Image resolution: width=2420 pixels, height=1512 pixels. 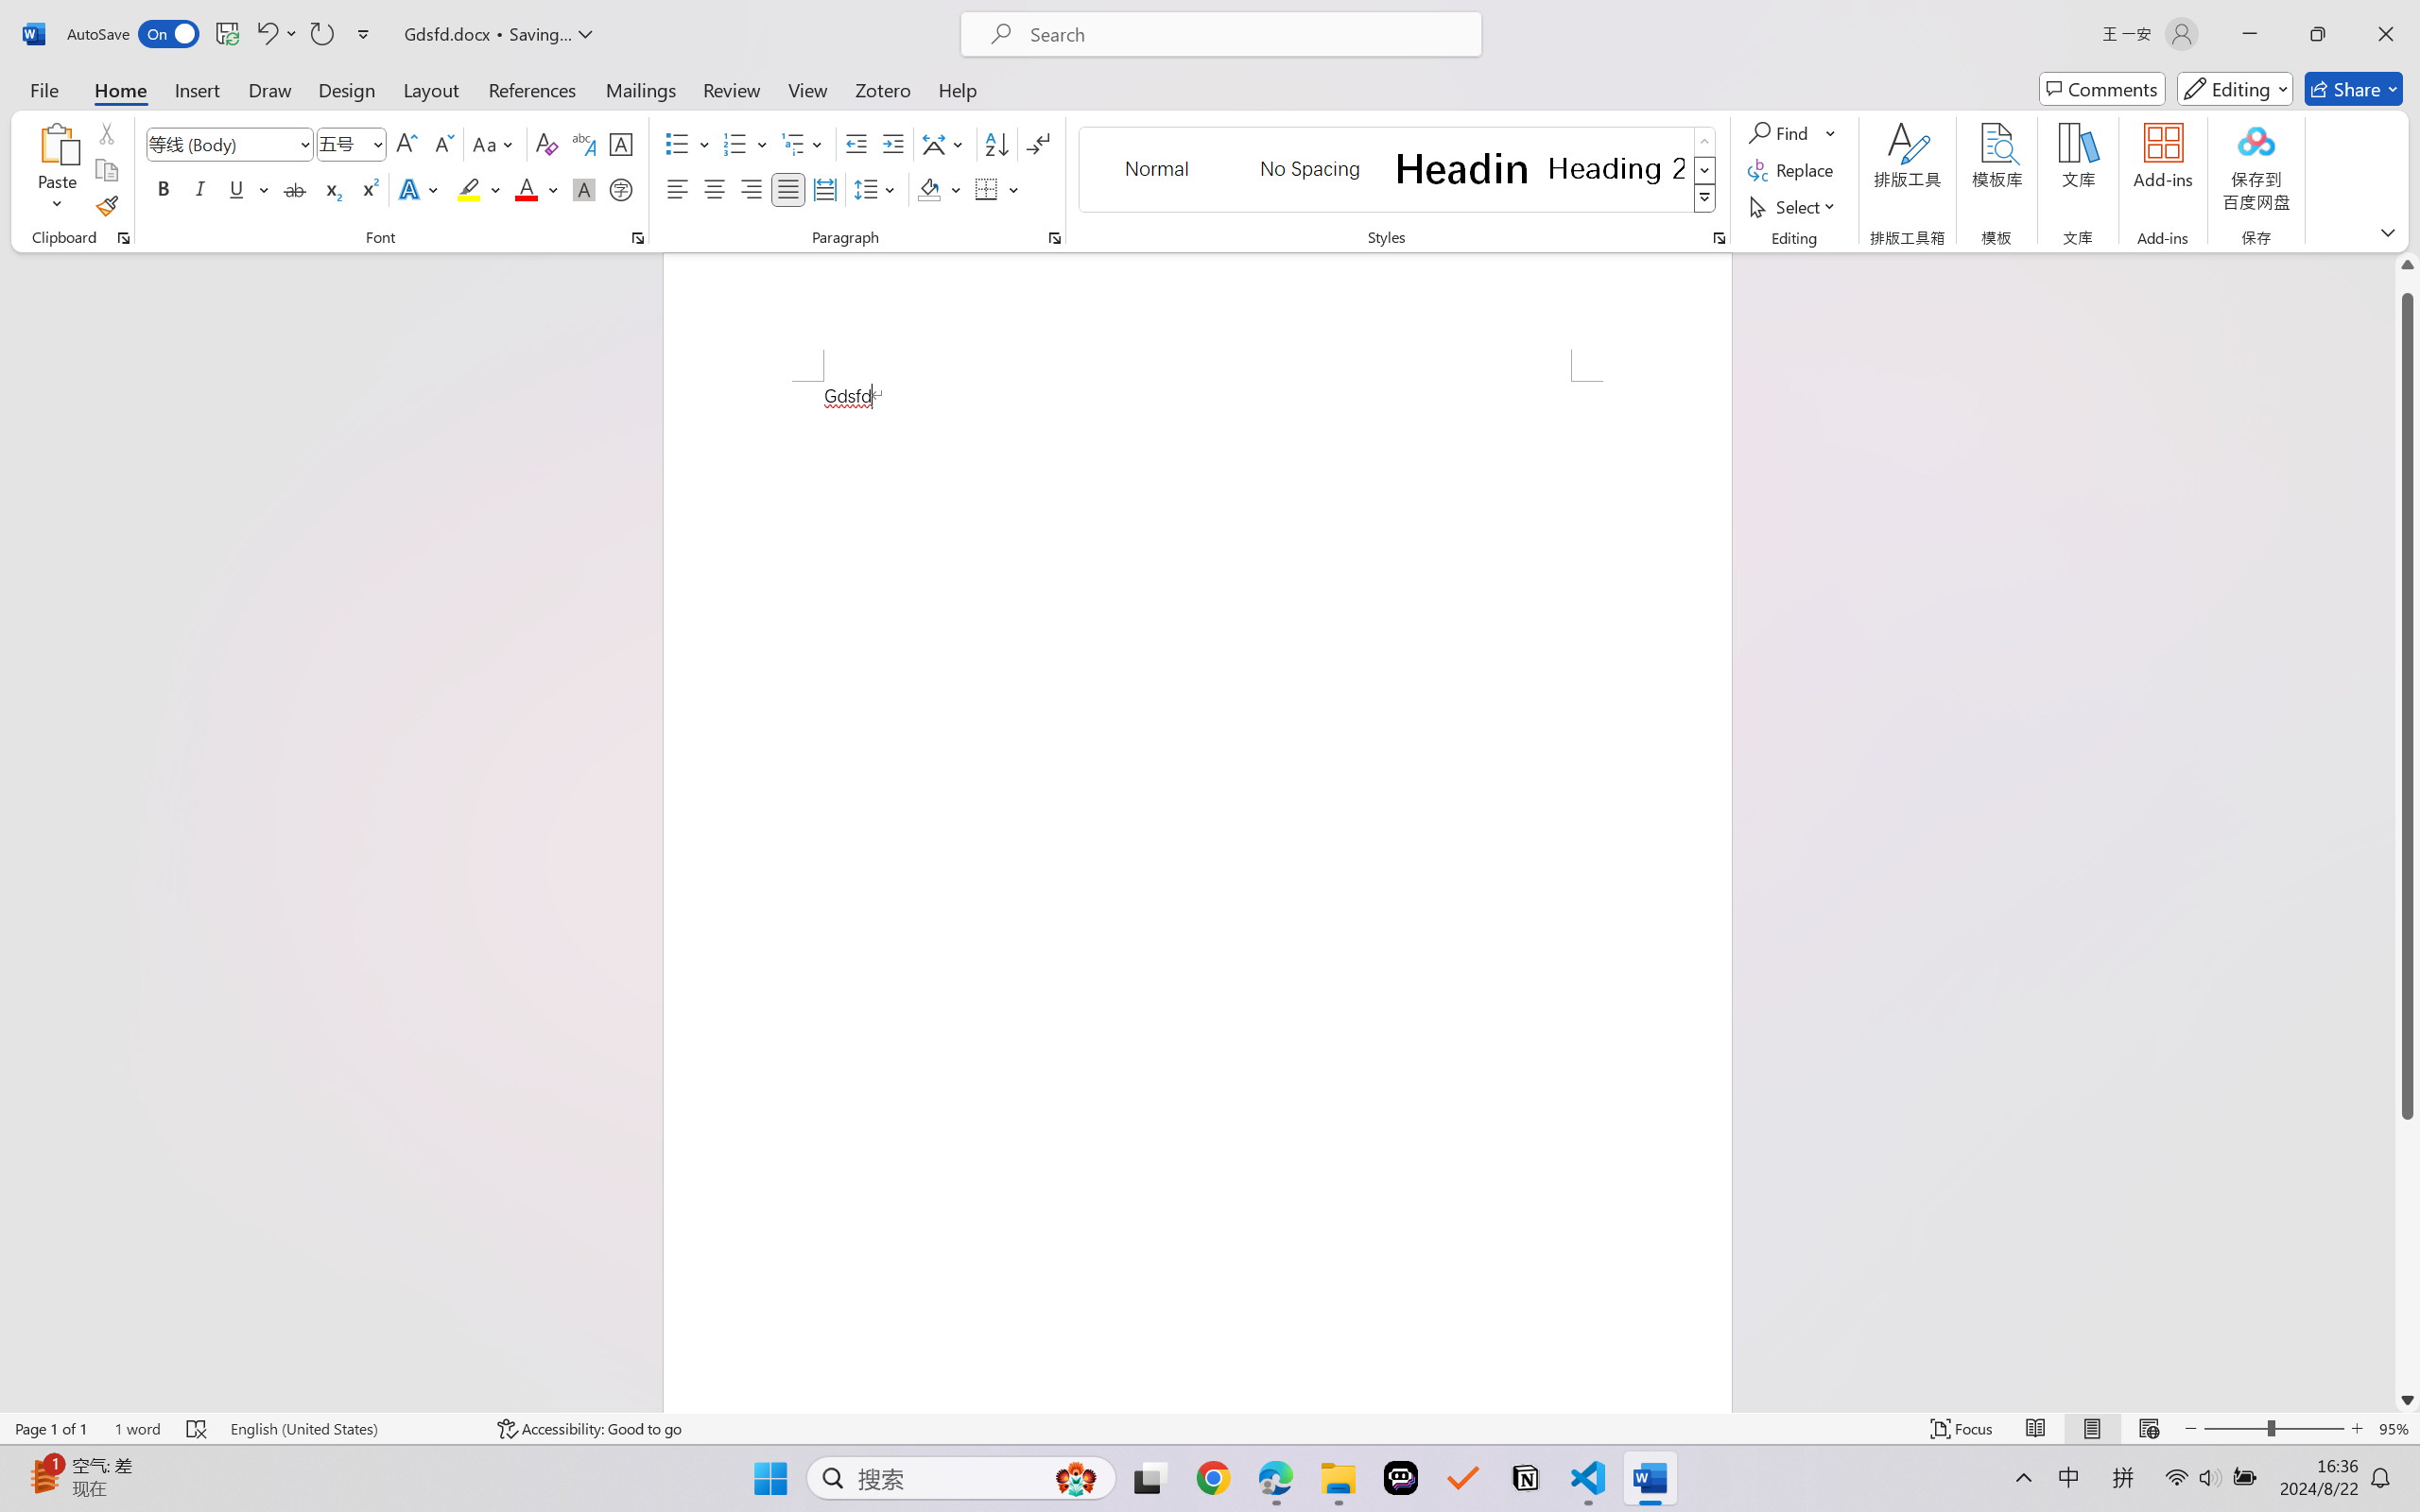 What do you see at coordinates (469, 189) in the screenshot?
I see `Text Highlight Color Yellow` at bounding box center [469, 189].